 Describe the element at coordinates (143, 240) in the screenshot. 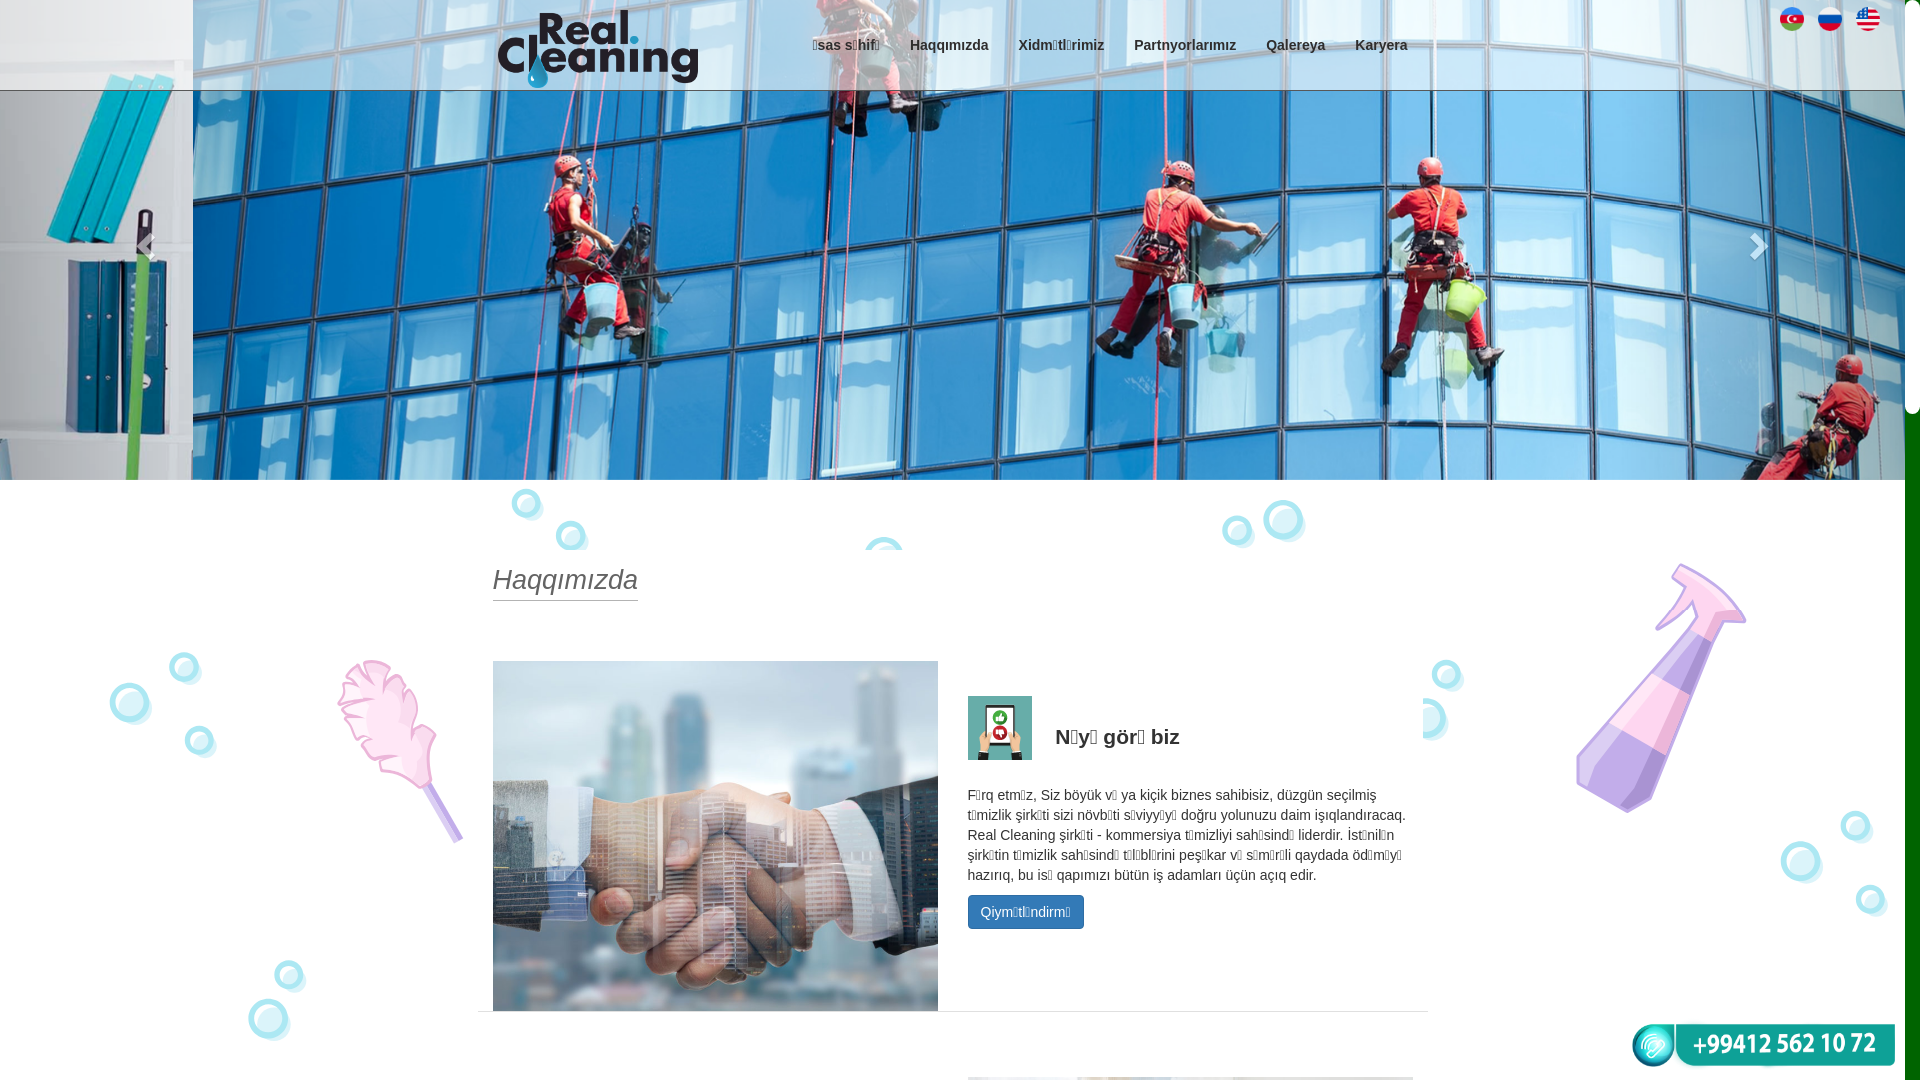

I see `Previous` at that location.